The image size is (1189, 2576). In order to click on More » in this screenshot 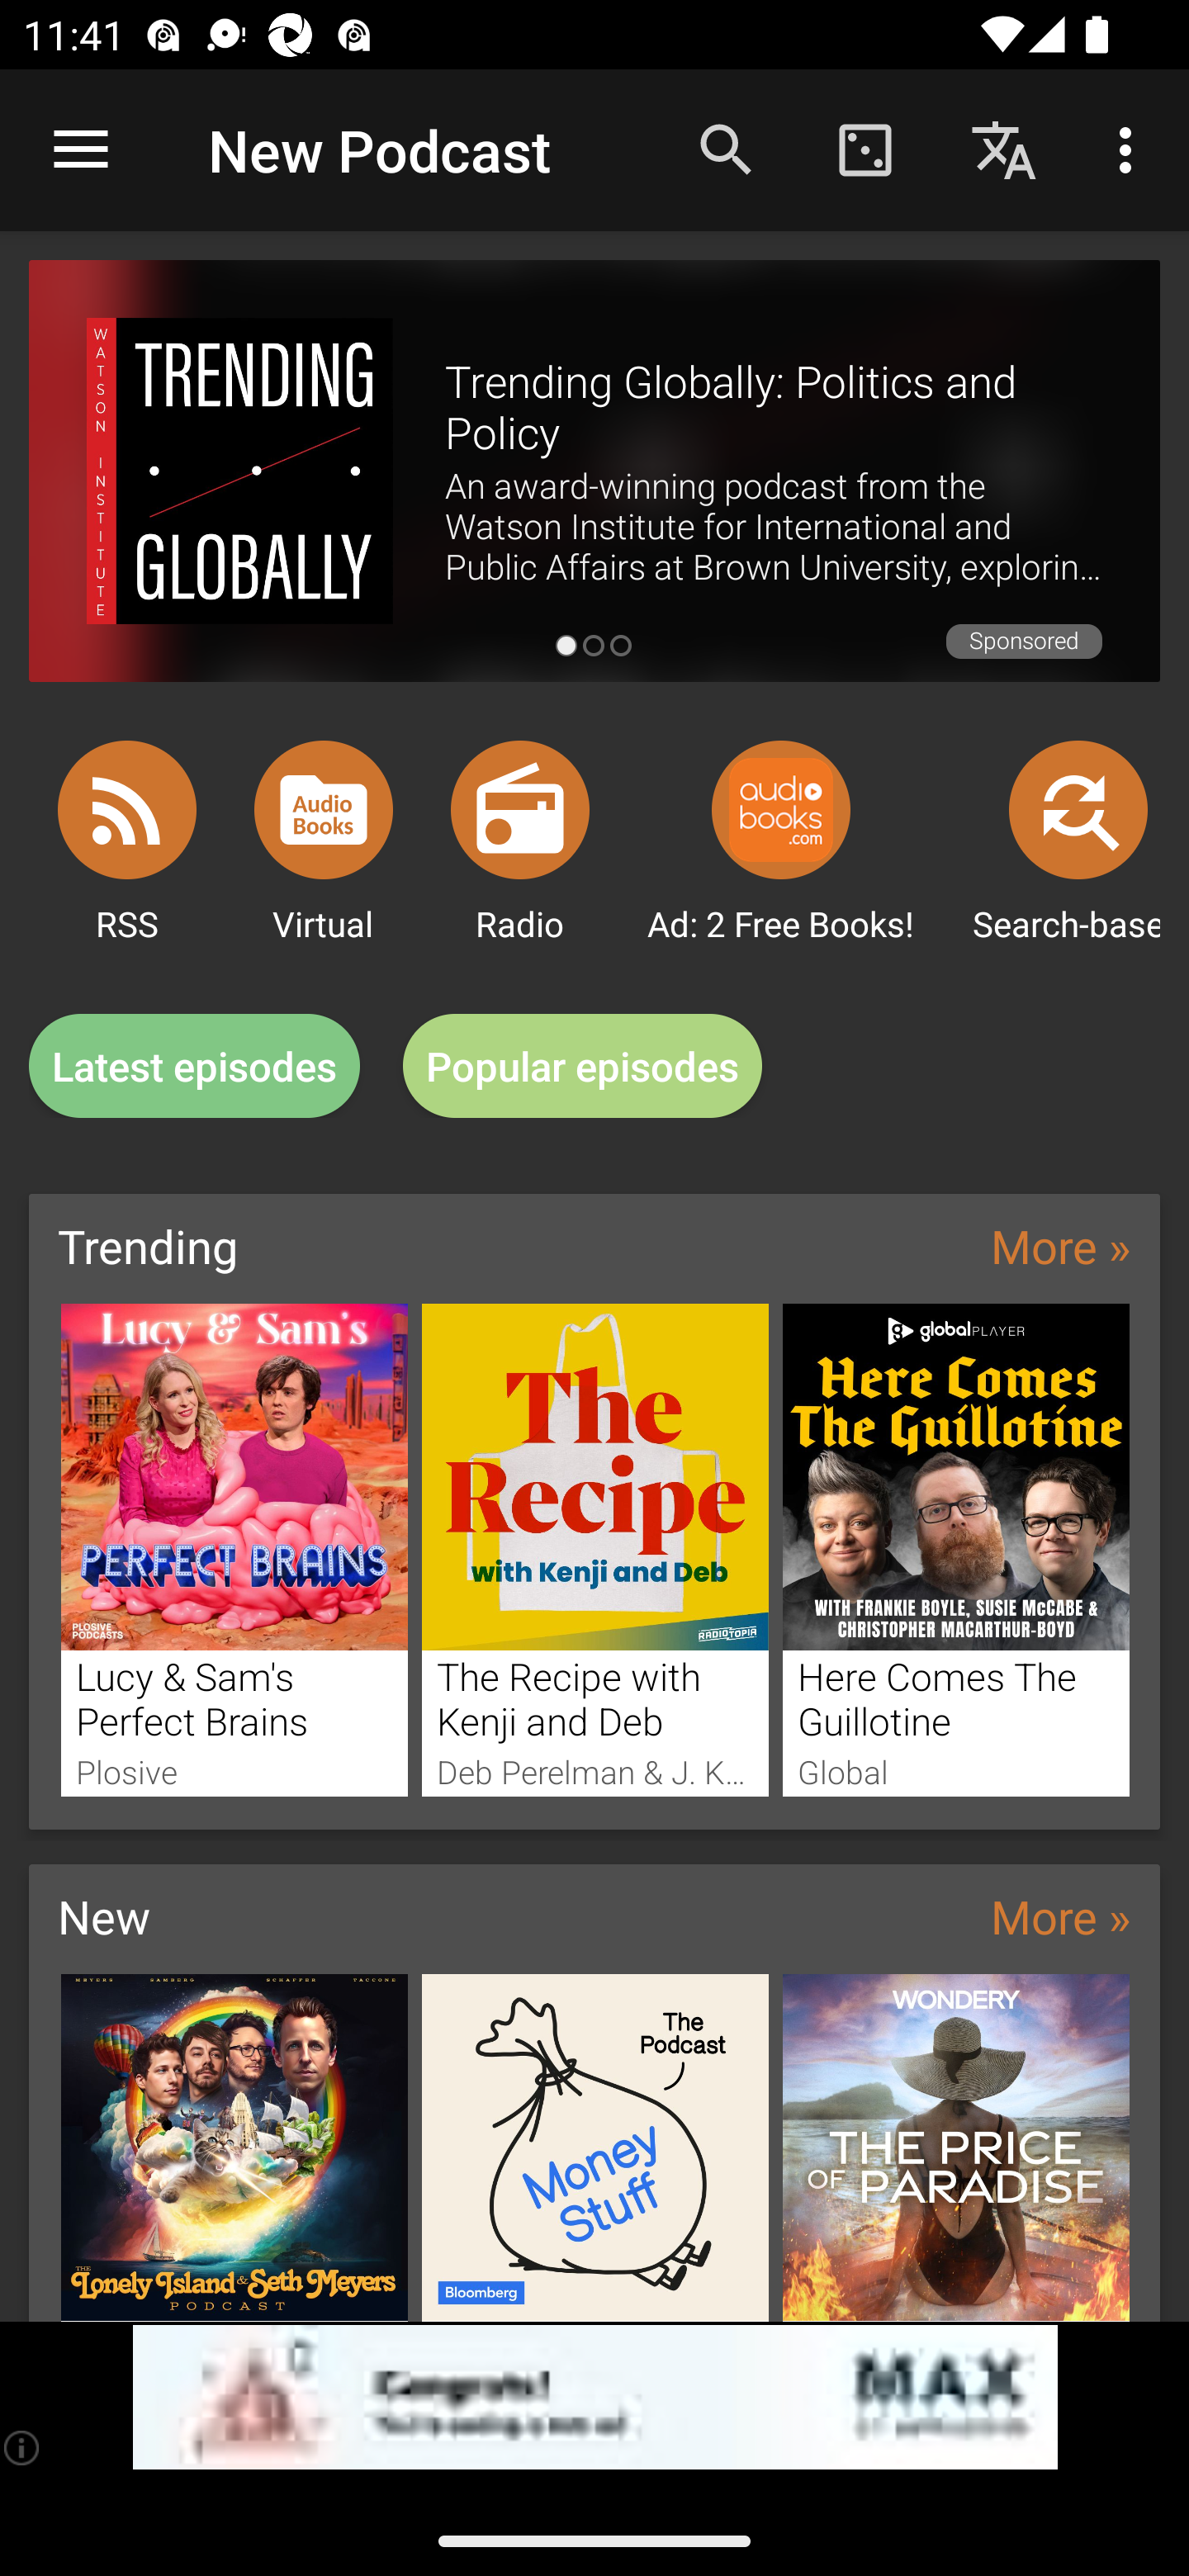, I will do `click(1060, 1245)`.